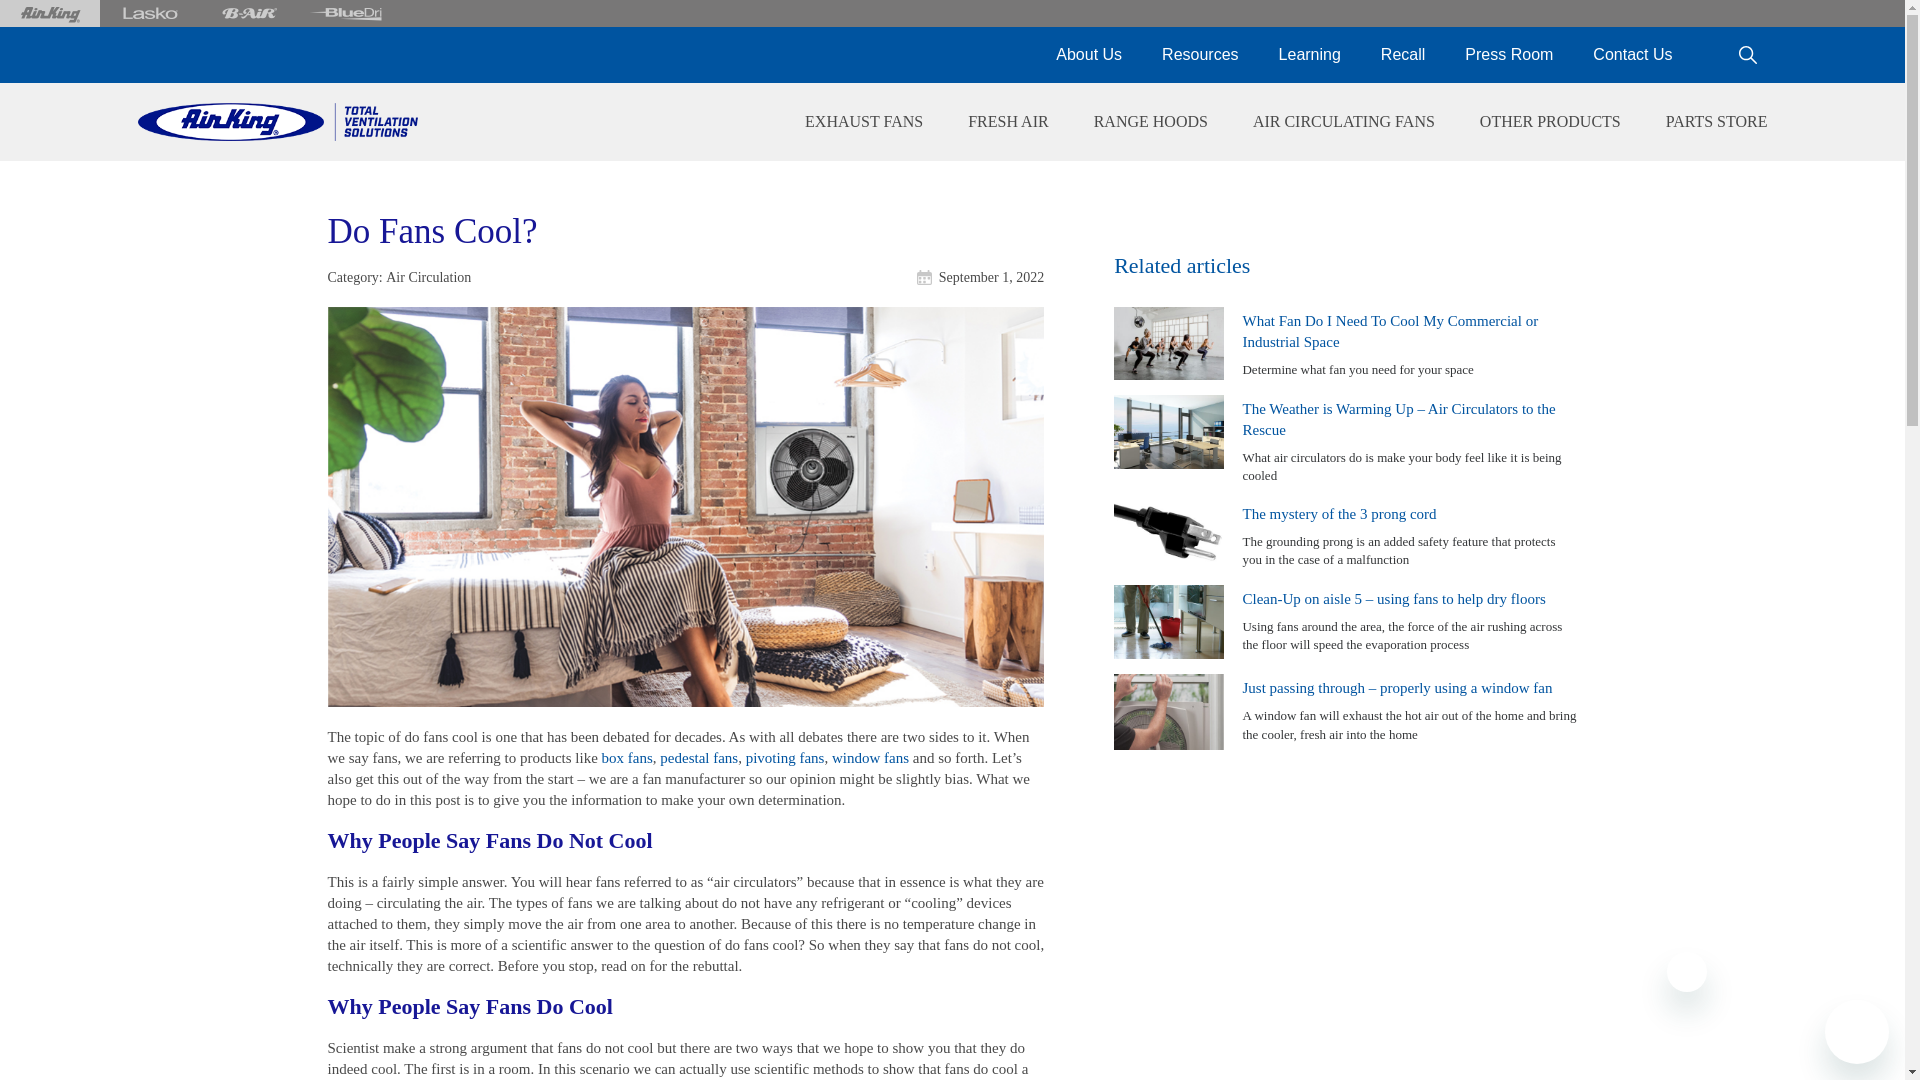 This screenshot has height=1080, width=1920. I want to click on Press Room, so click(1508, 55).